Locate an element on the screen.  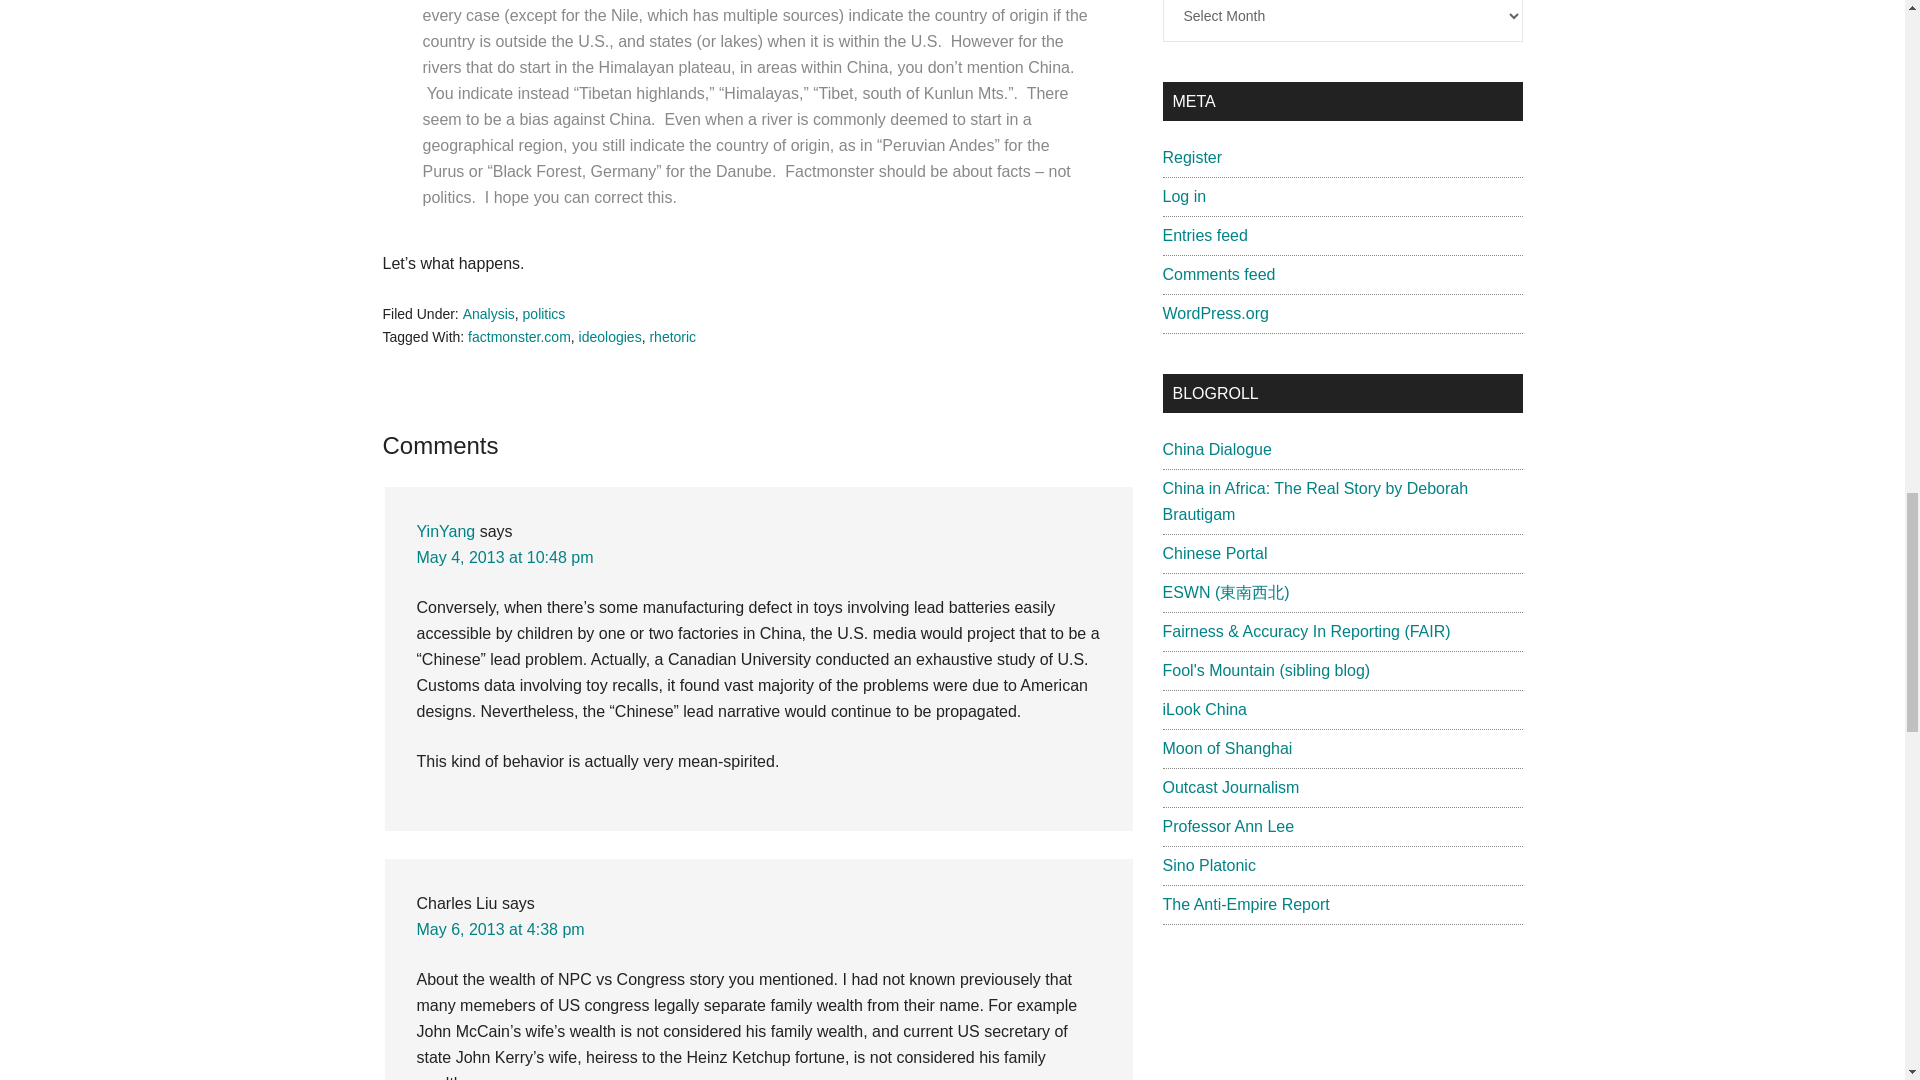
May 6, 2013 at 4:38 pm is located at coordinates (500, 930).